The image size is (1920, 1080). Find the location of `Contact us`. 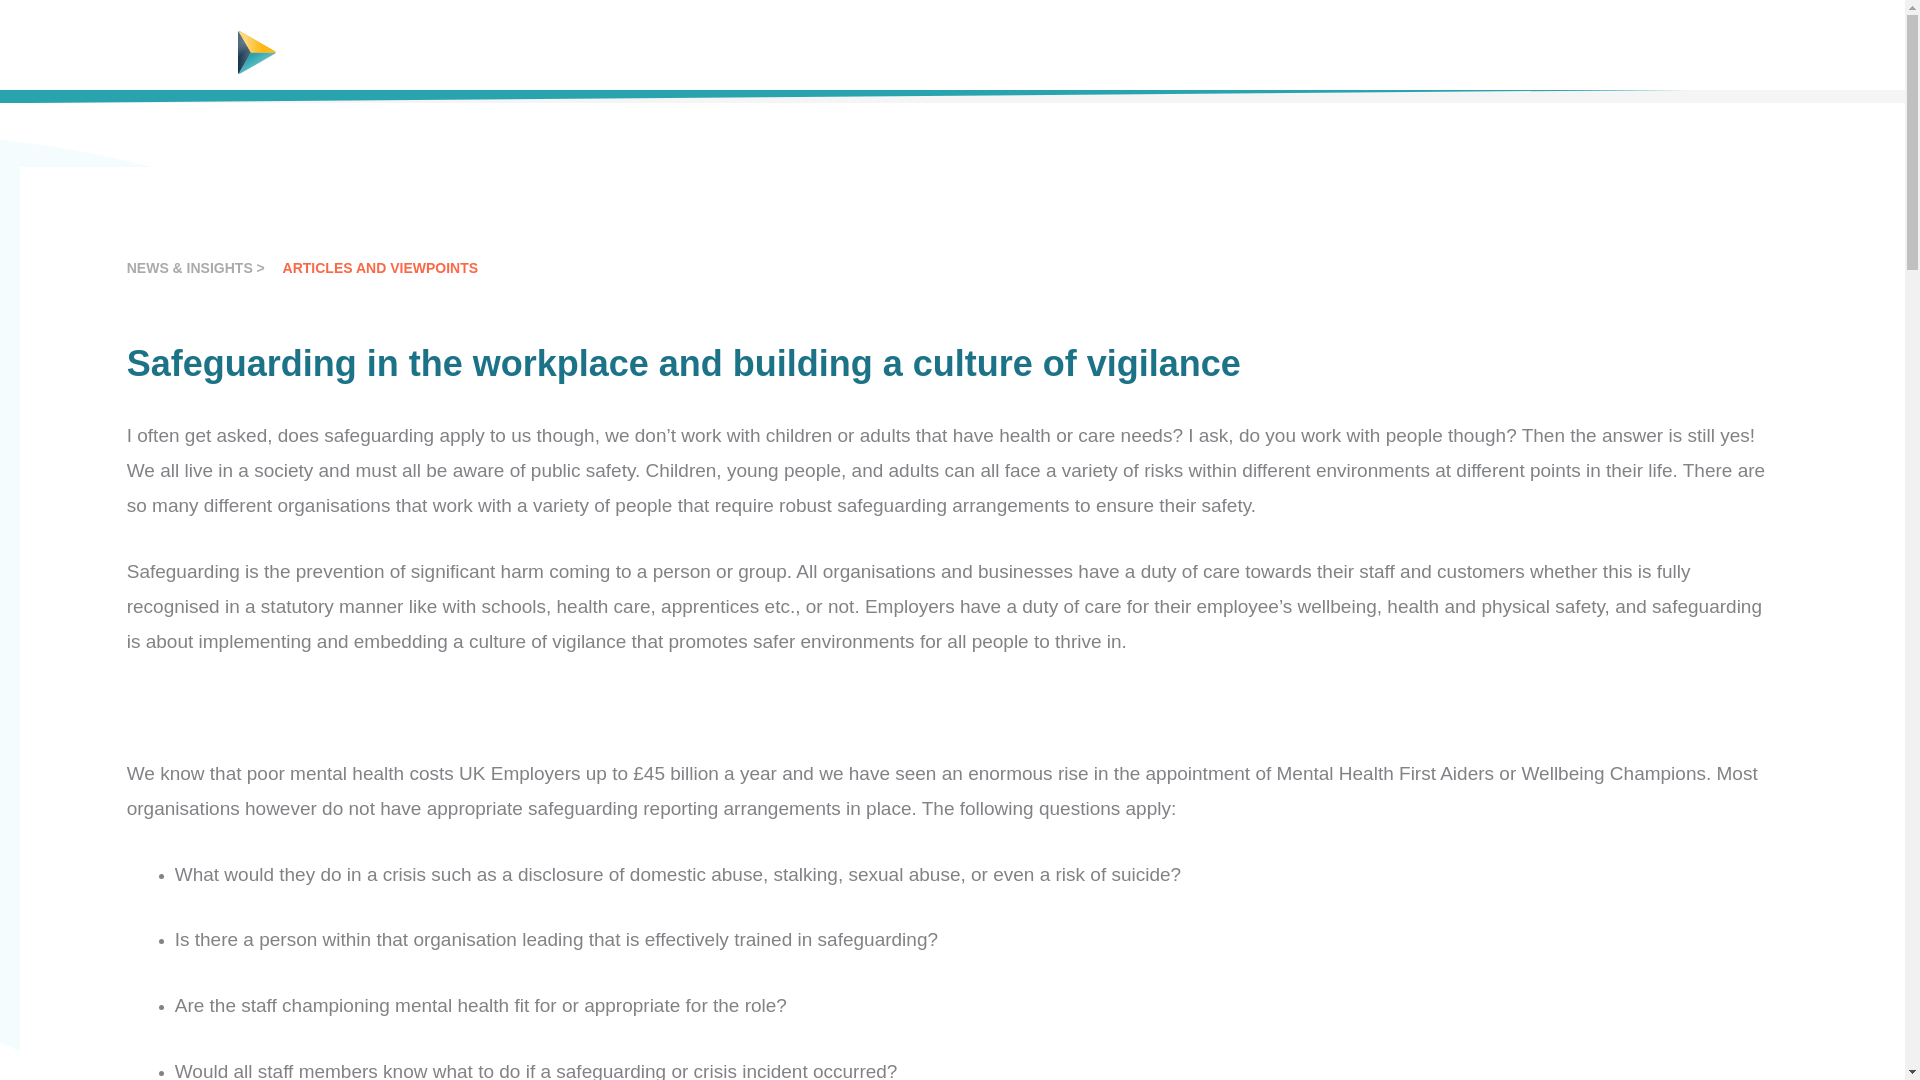

Contact us is located at coordinates (1579, 44).